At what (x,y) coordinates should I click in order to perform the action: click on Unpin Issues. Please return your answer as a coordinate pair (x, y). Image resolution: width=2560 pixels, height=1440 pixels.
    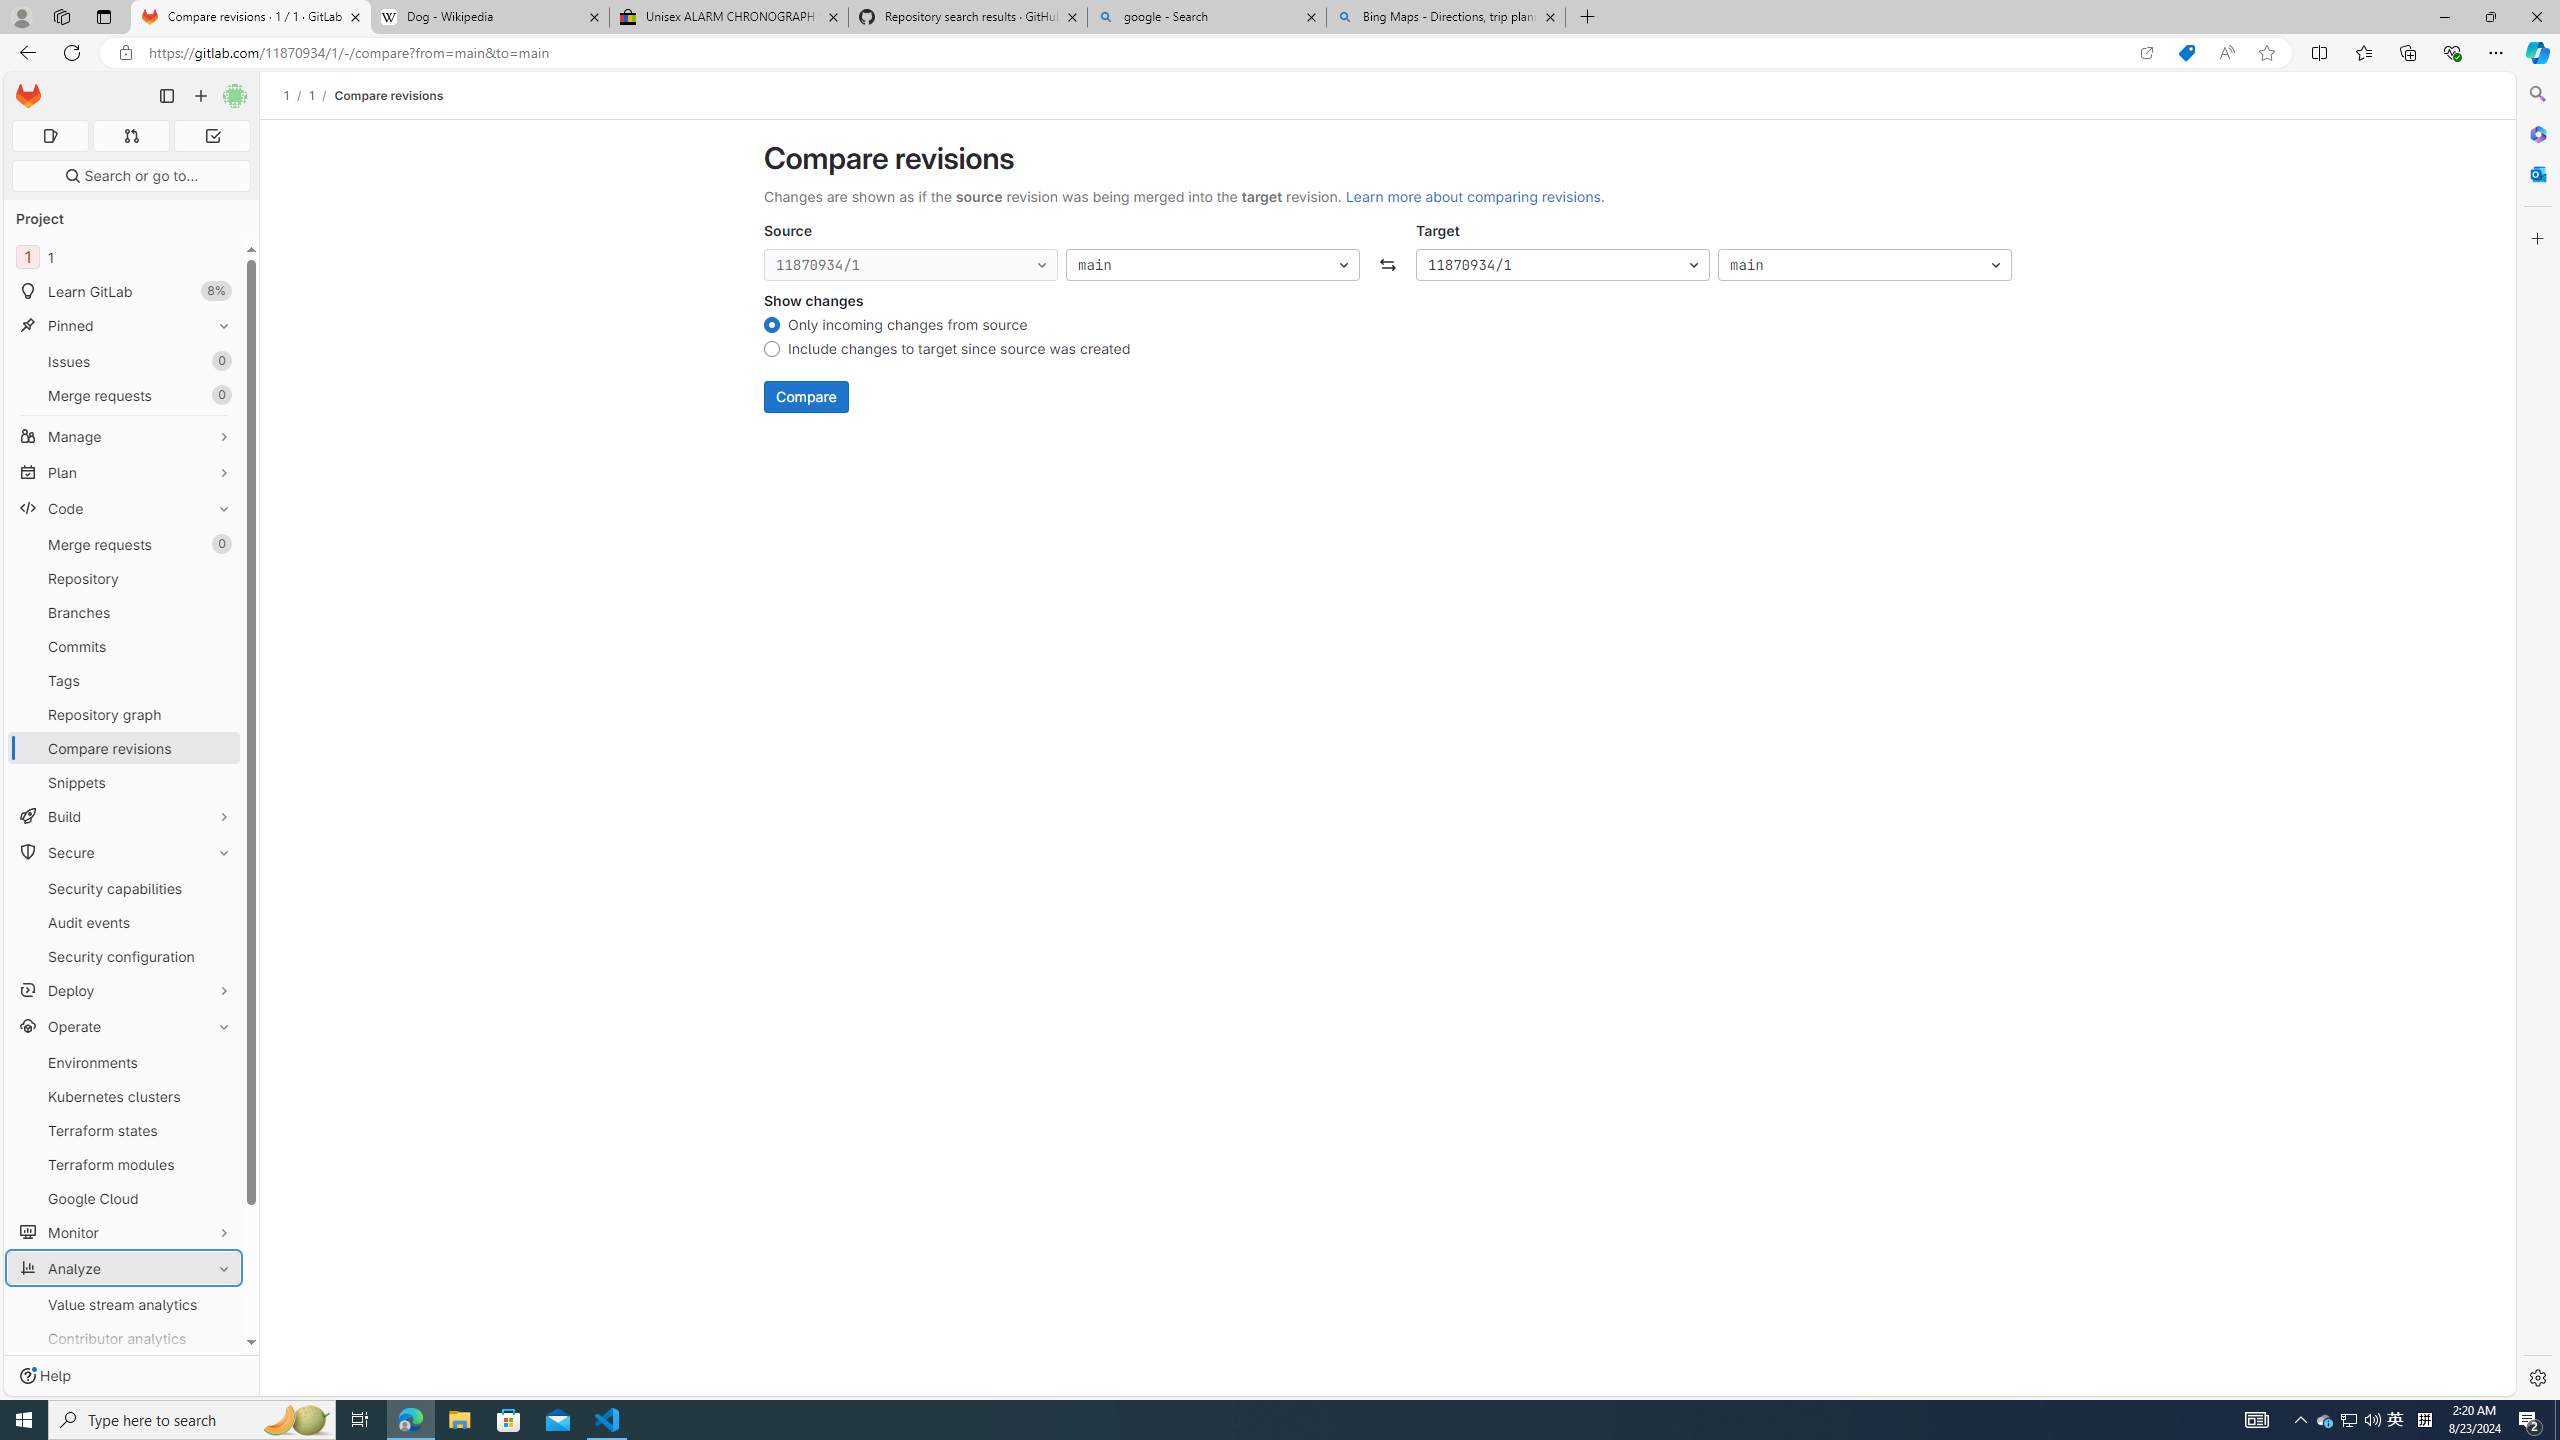
    Looking at the image, I should click on (220, 361).